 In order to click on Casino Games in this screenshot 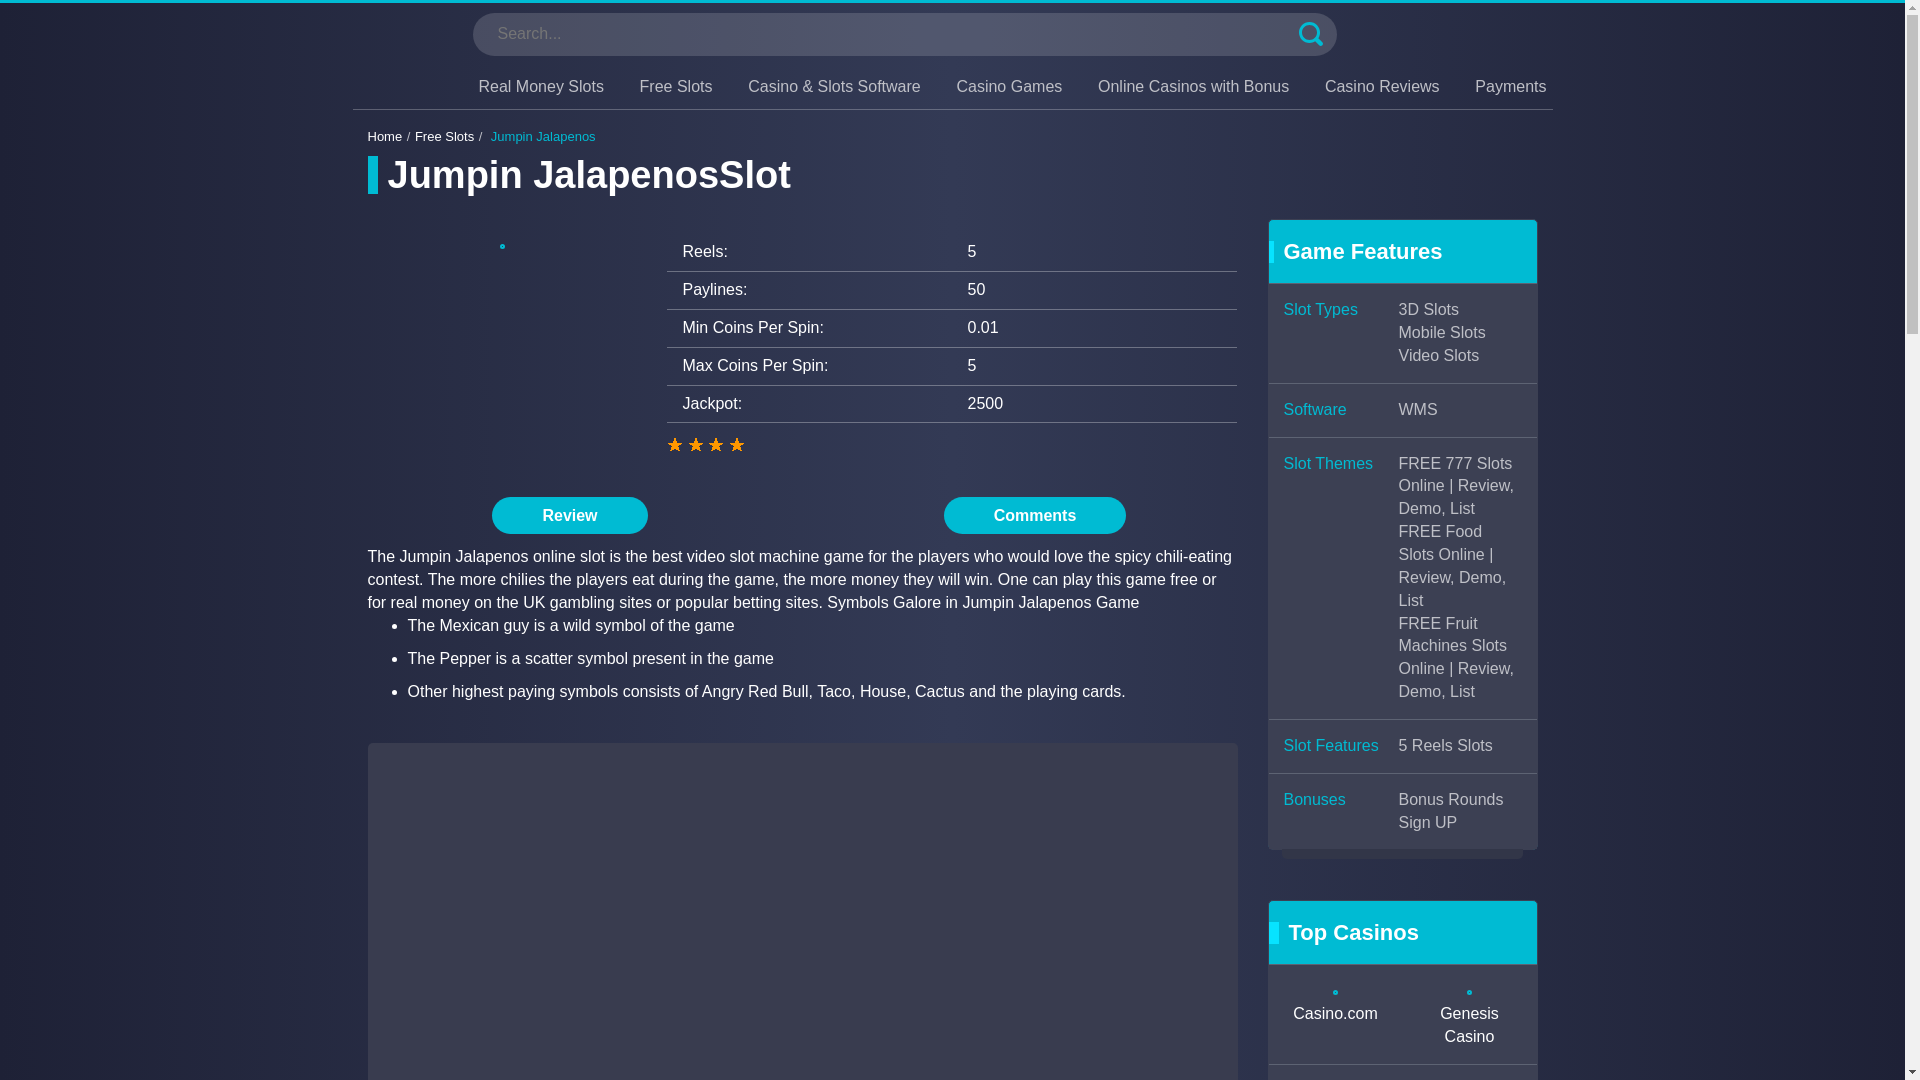, I will do `click(1008, 86)`.